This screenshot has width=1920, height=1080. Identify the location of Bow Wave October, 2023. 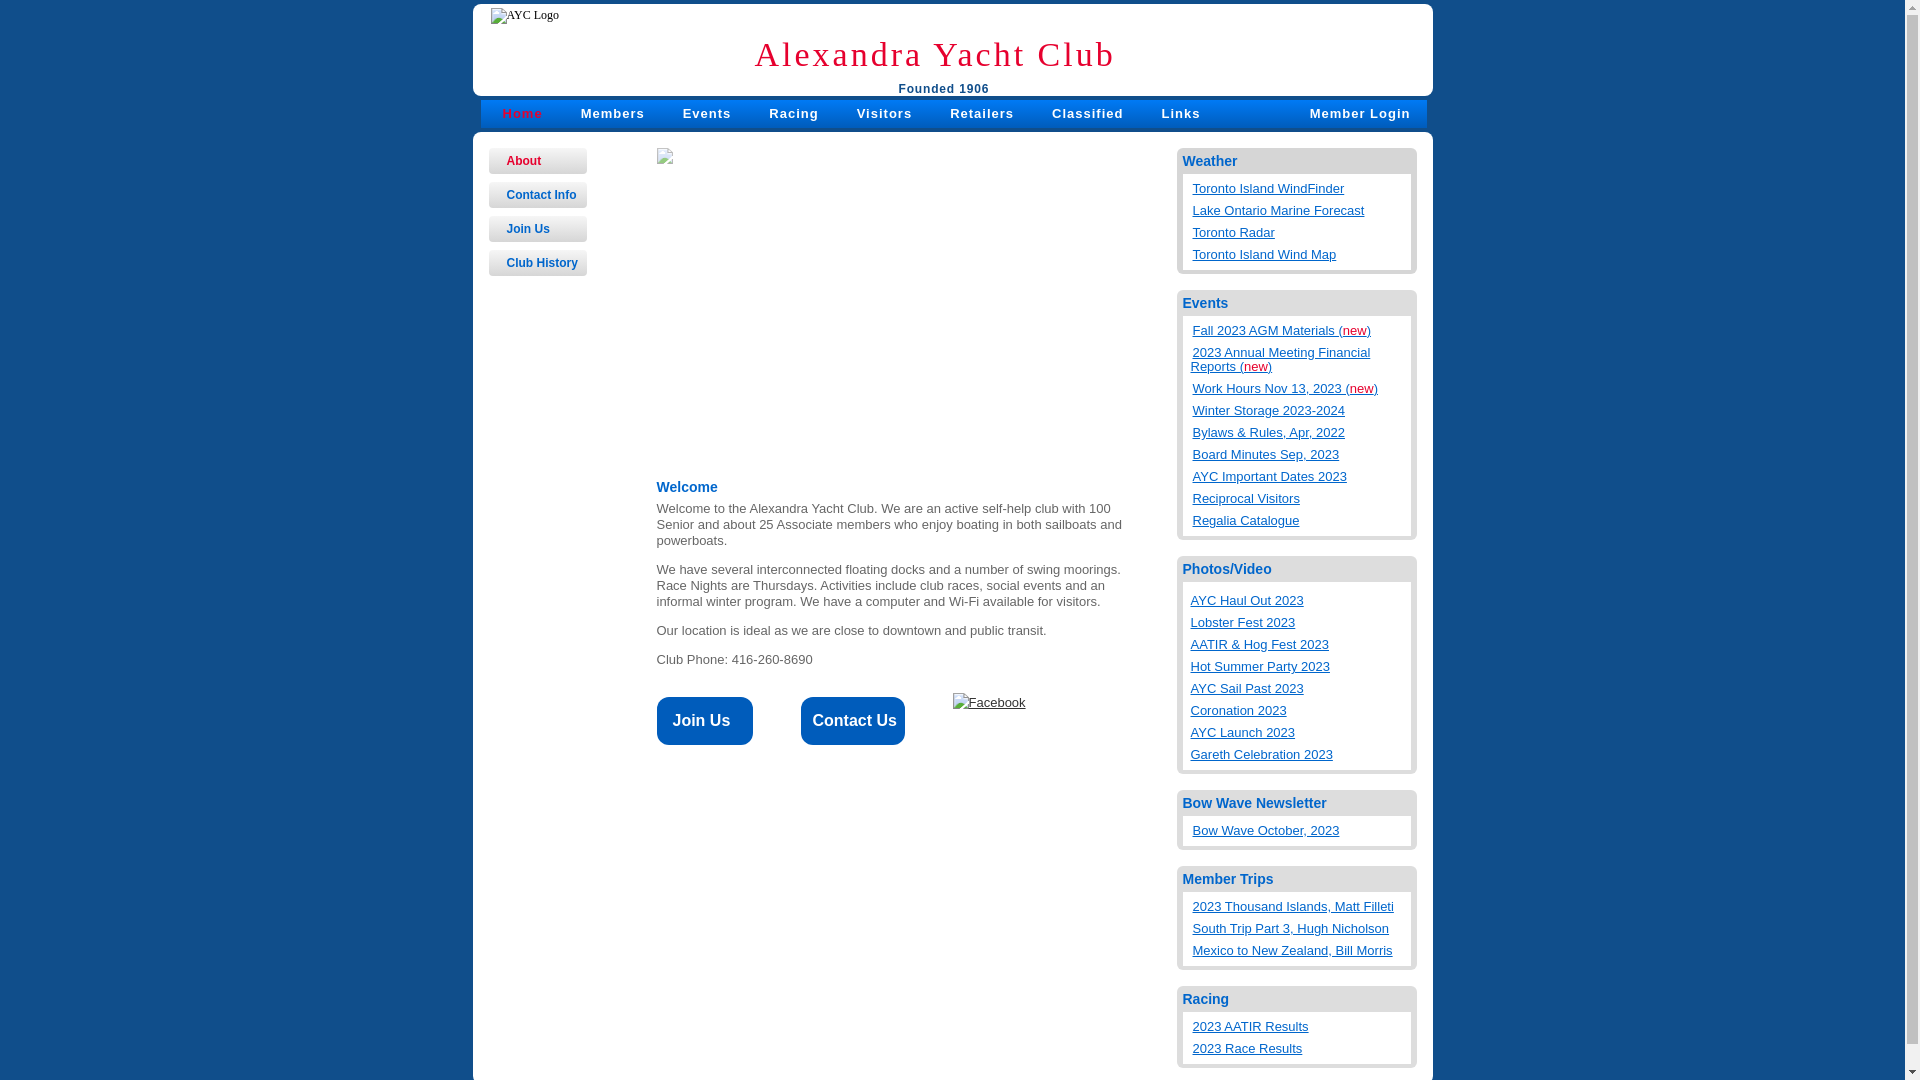
(1300, 827).